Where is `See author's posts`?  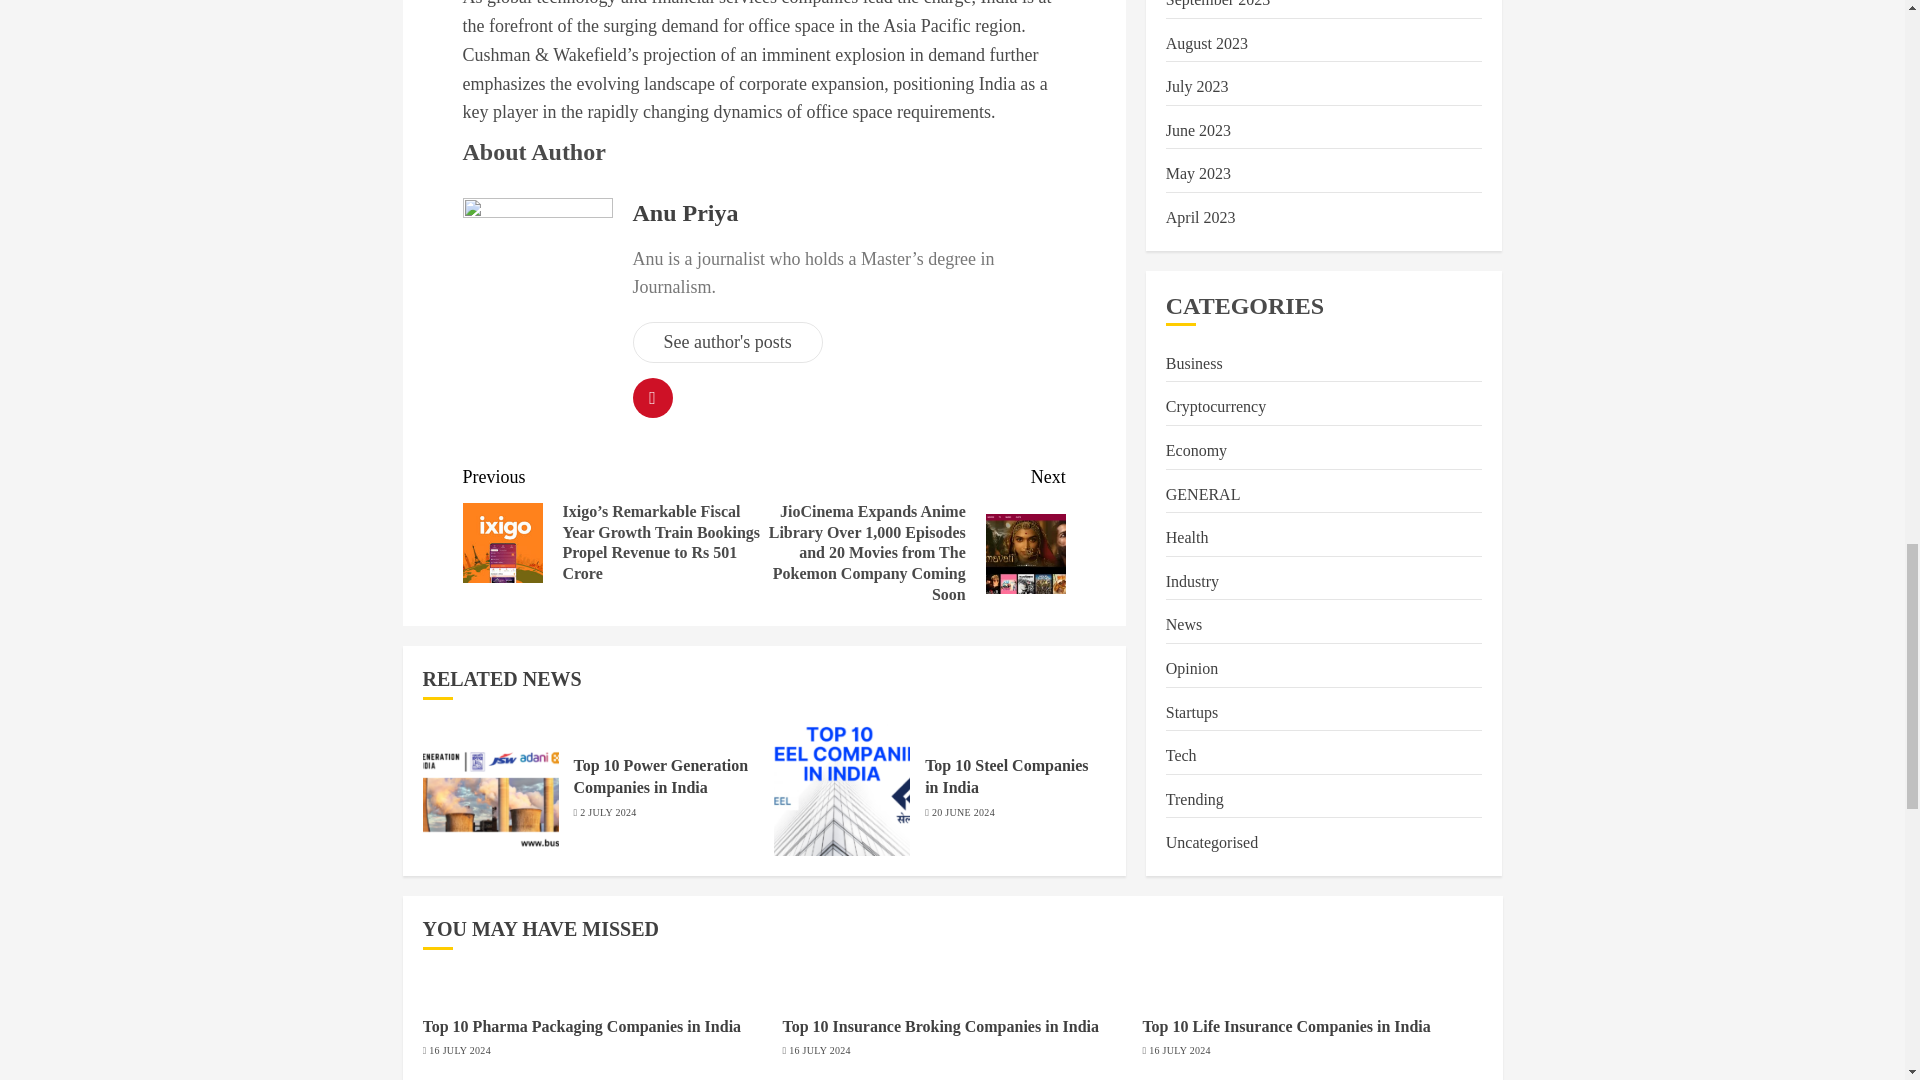 See author's posts is located at coordinates (726, 342).